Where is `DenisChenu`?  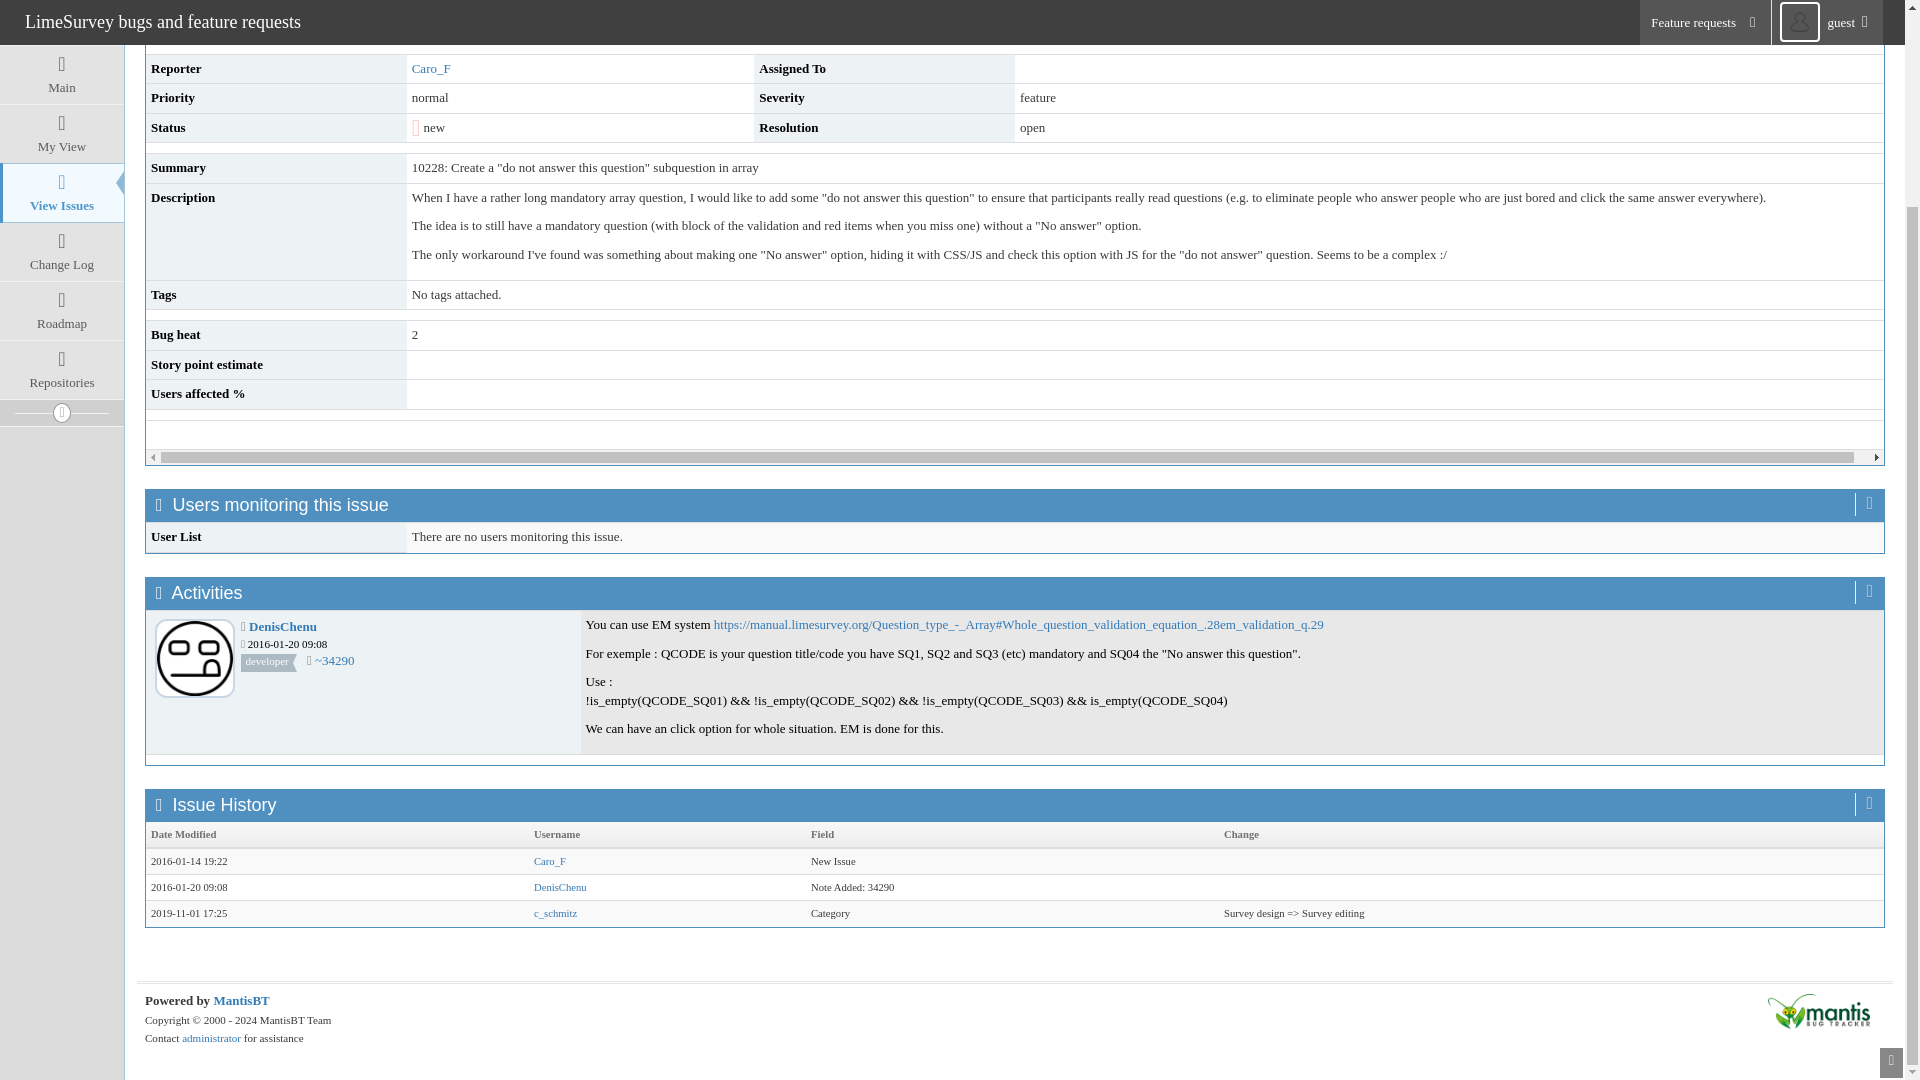 DenisChenu is located at coordinates (560, 888).